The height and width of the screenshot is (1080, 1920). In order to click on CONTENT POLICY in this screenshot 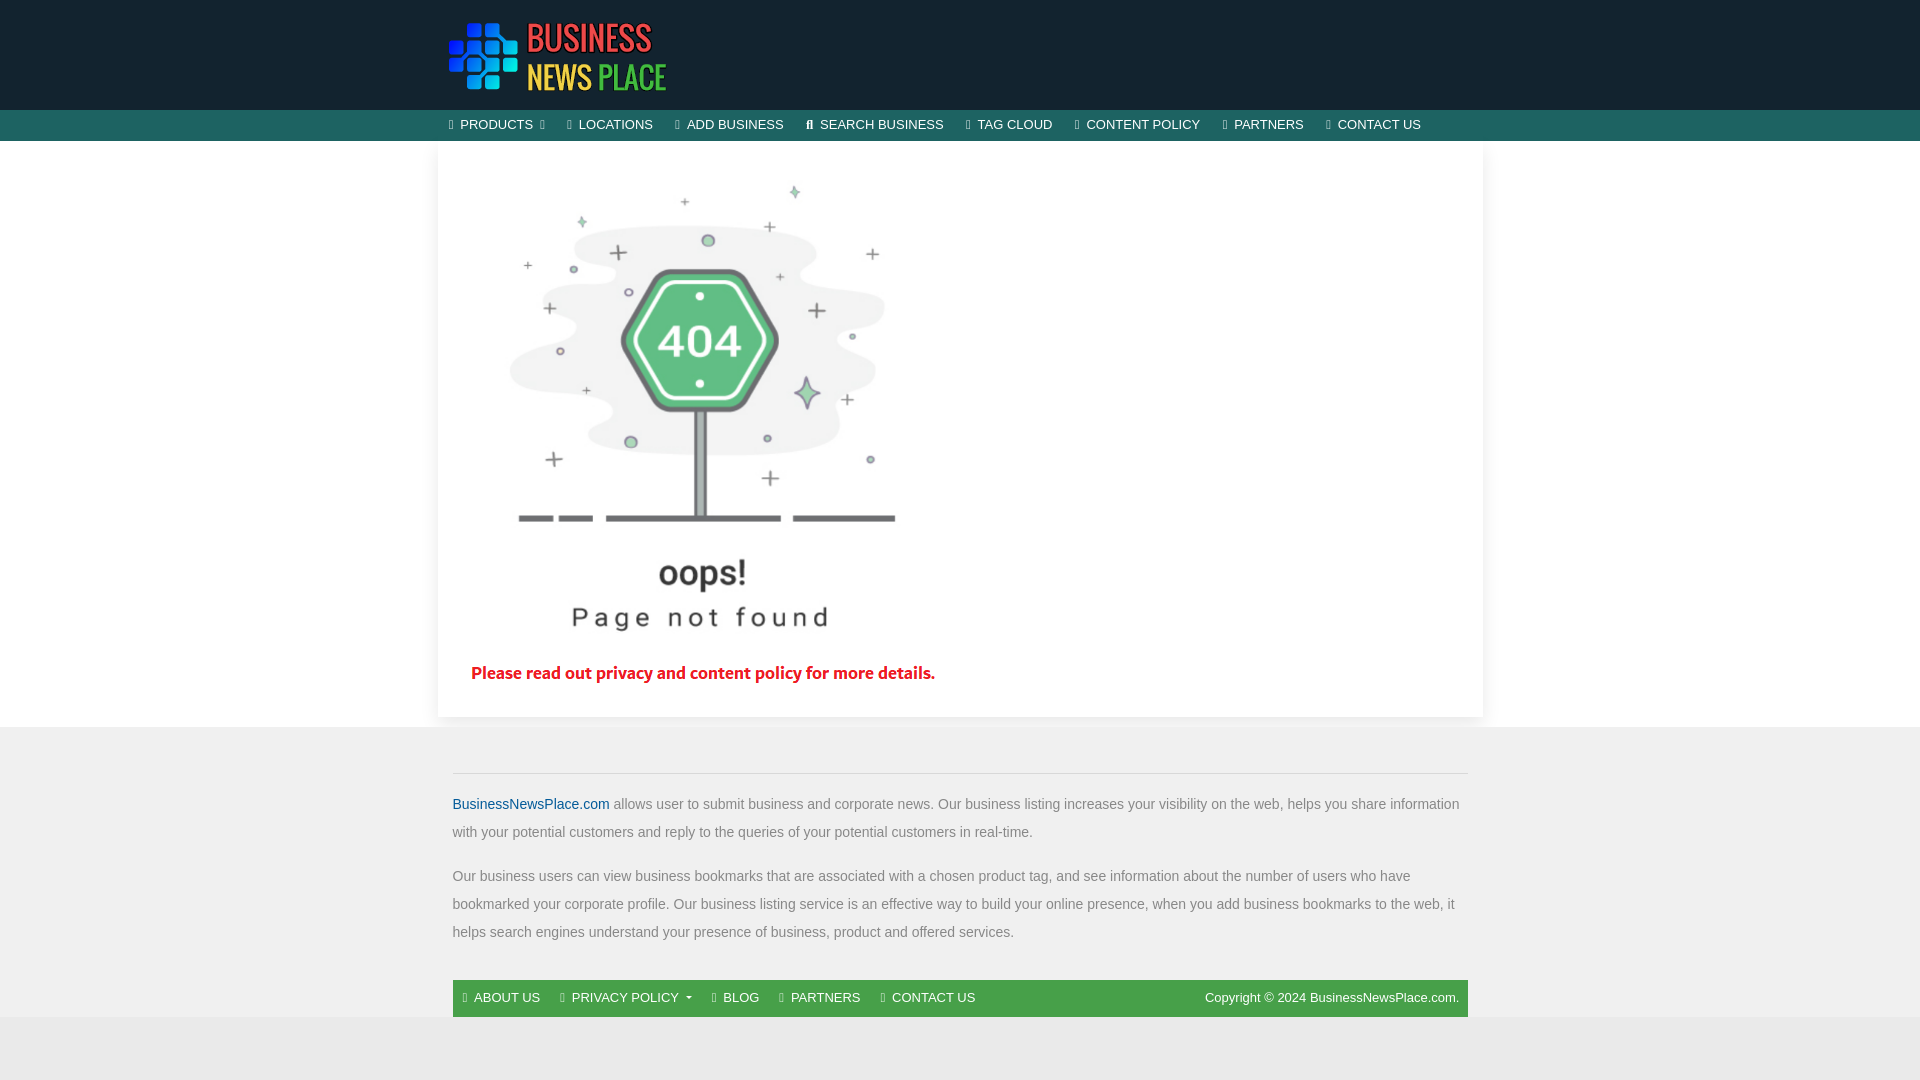, I will do `click(1137, 126)`.